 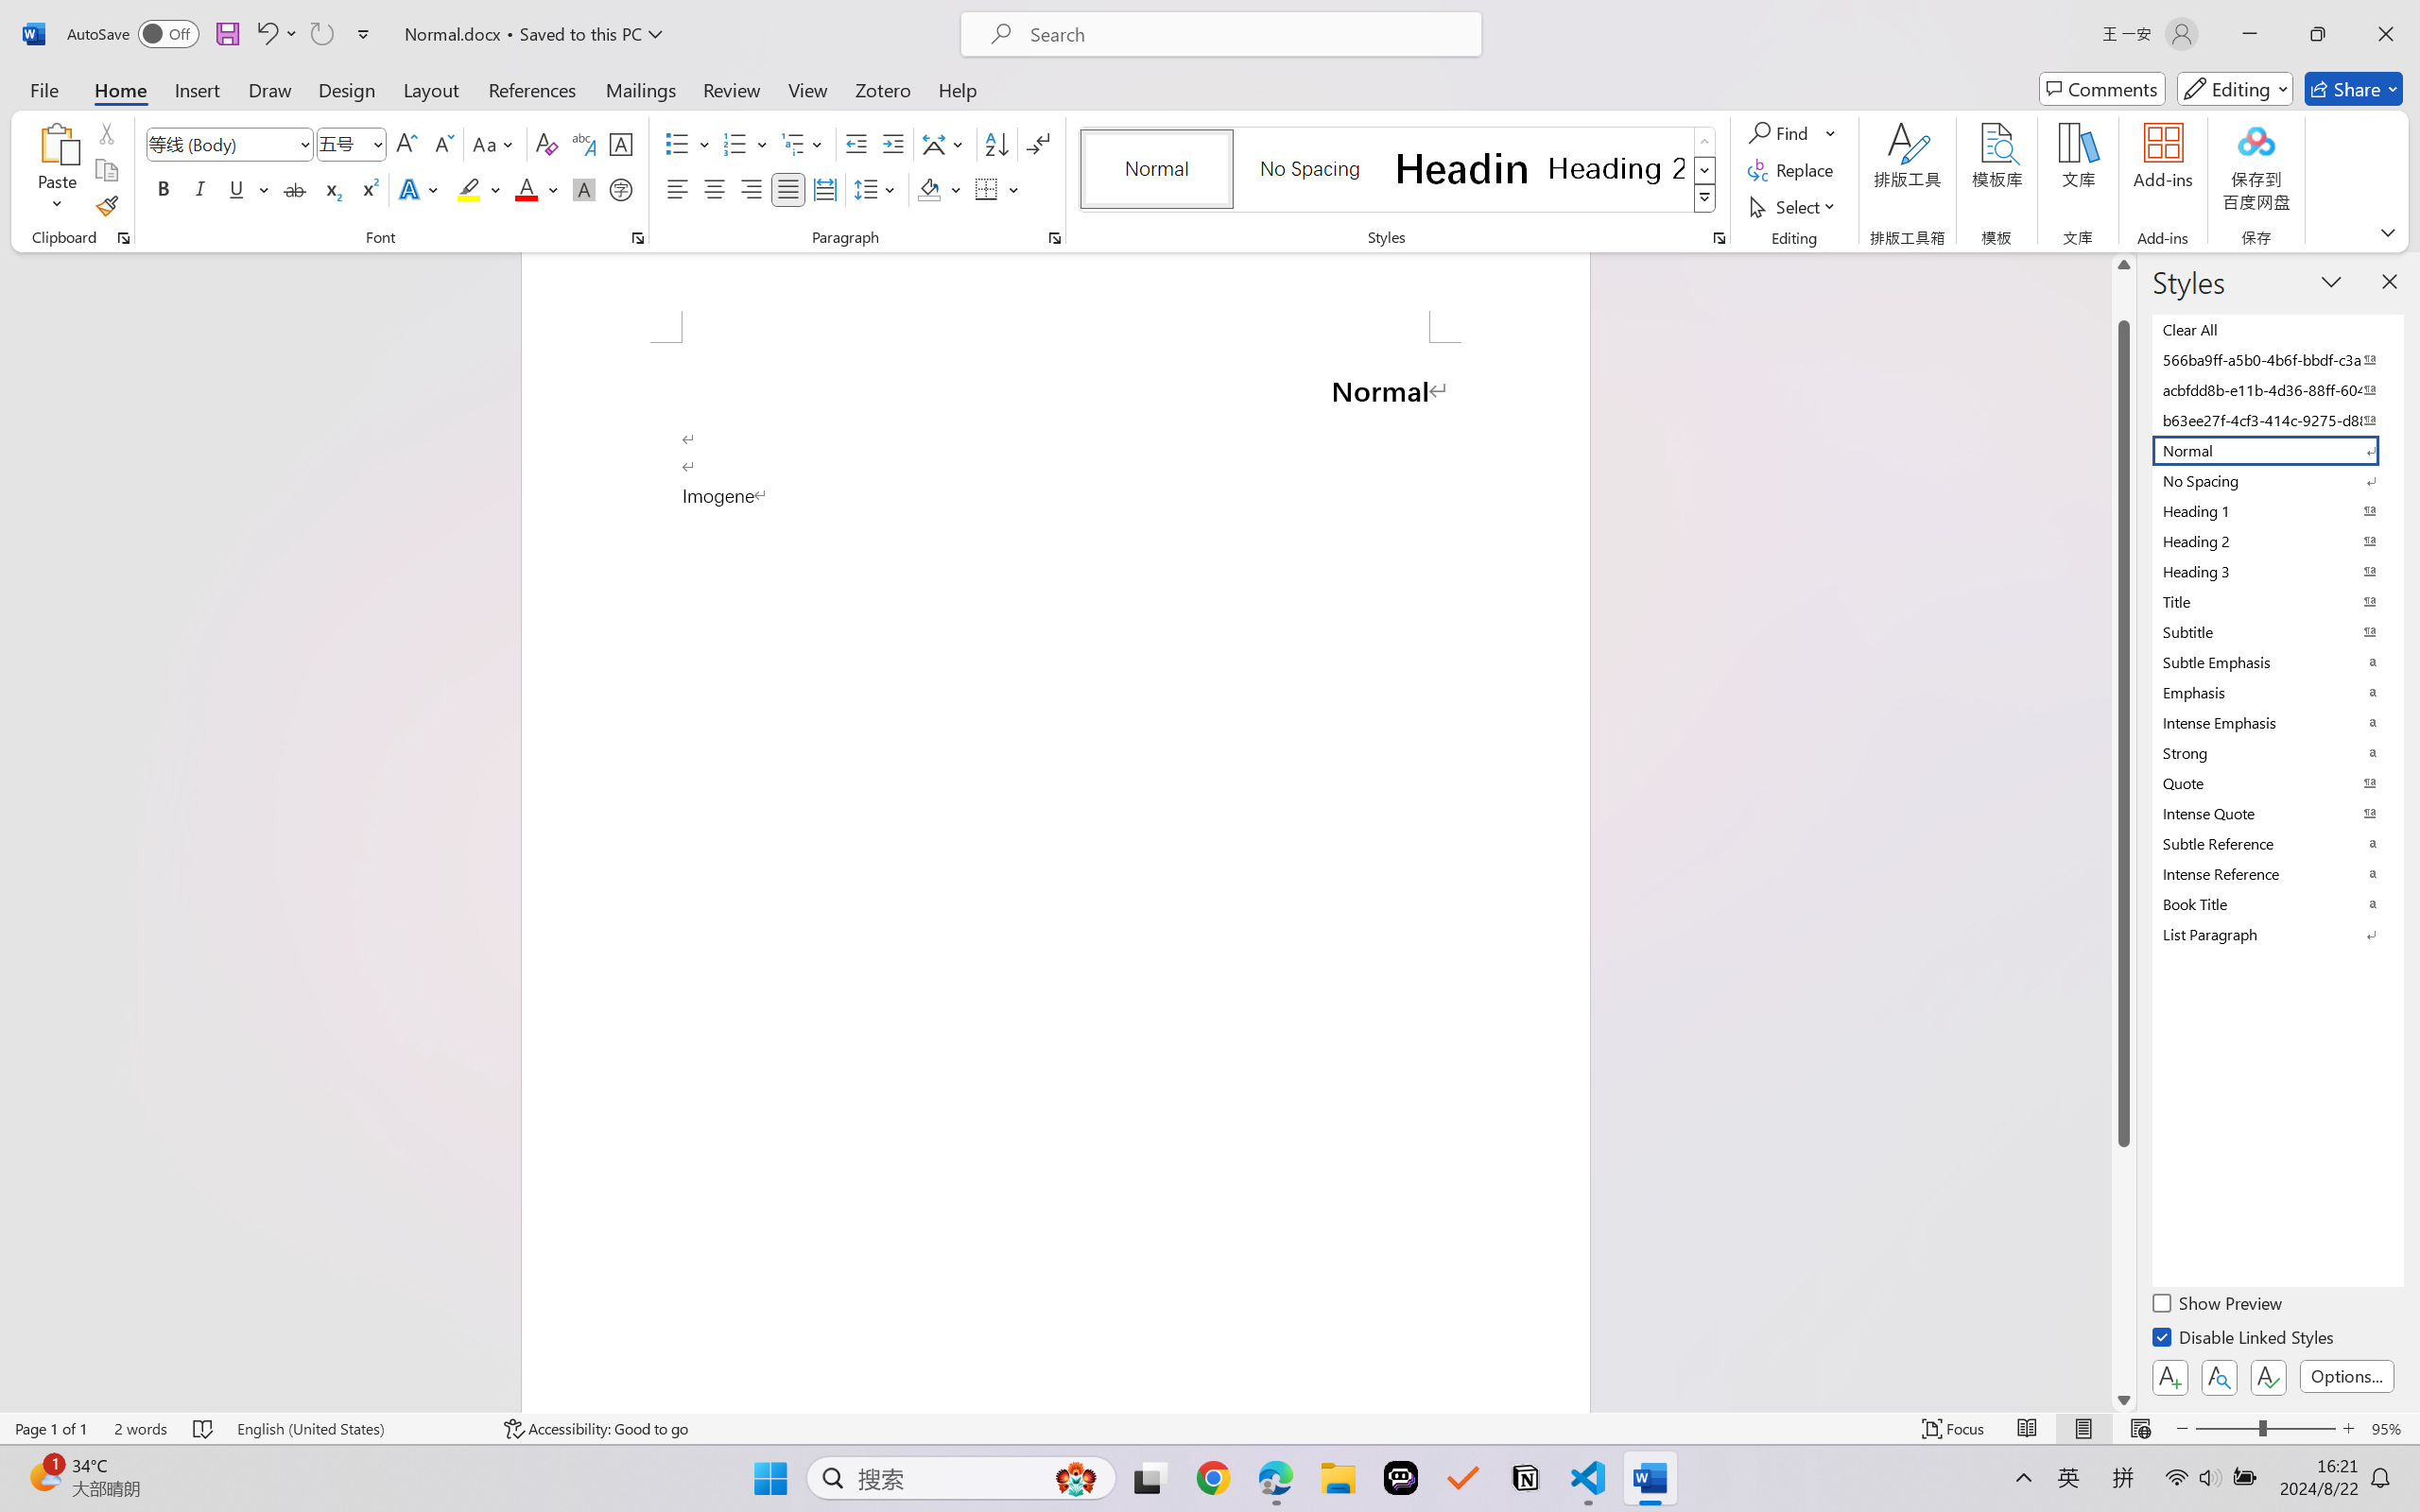 I want to click on Clear Formatting, so click(x=546, y=144).